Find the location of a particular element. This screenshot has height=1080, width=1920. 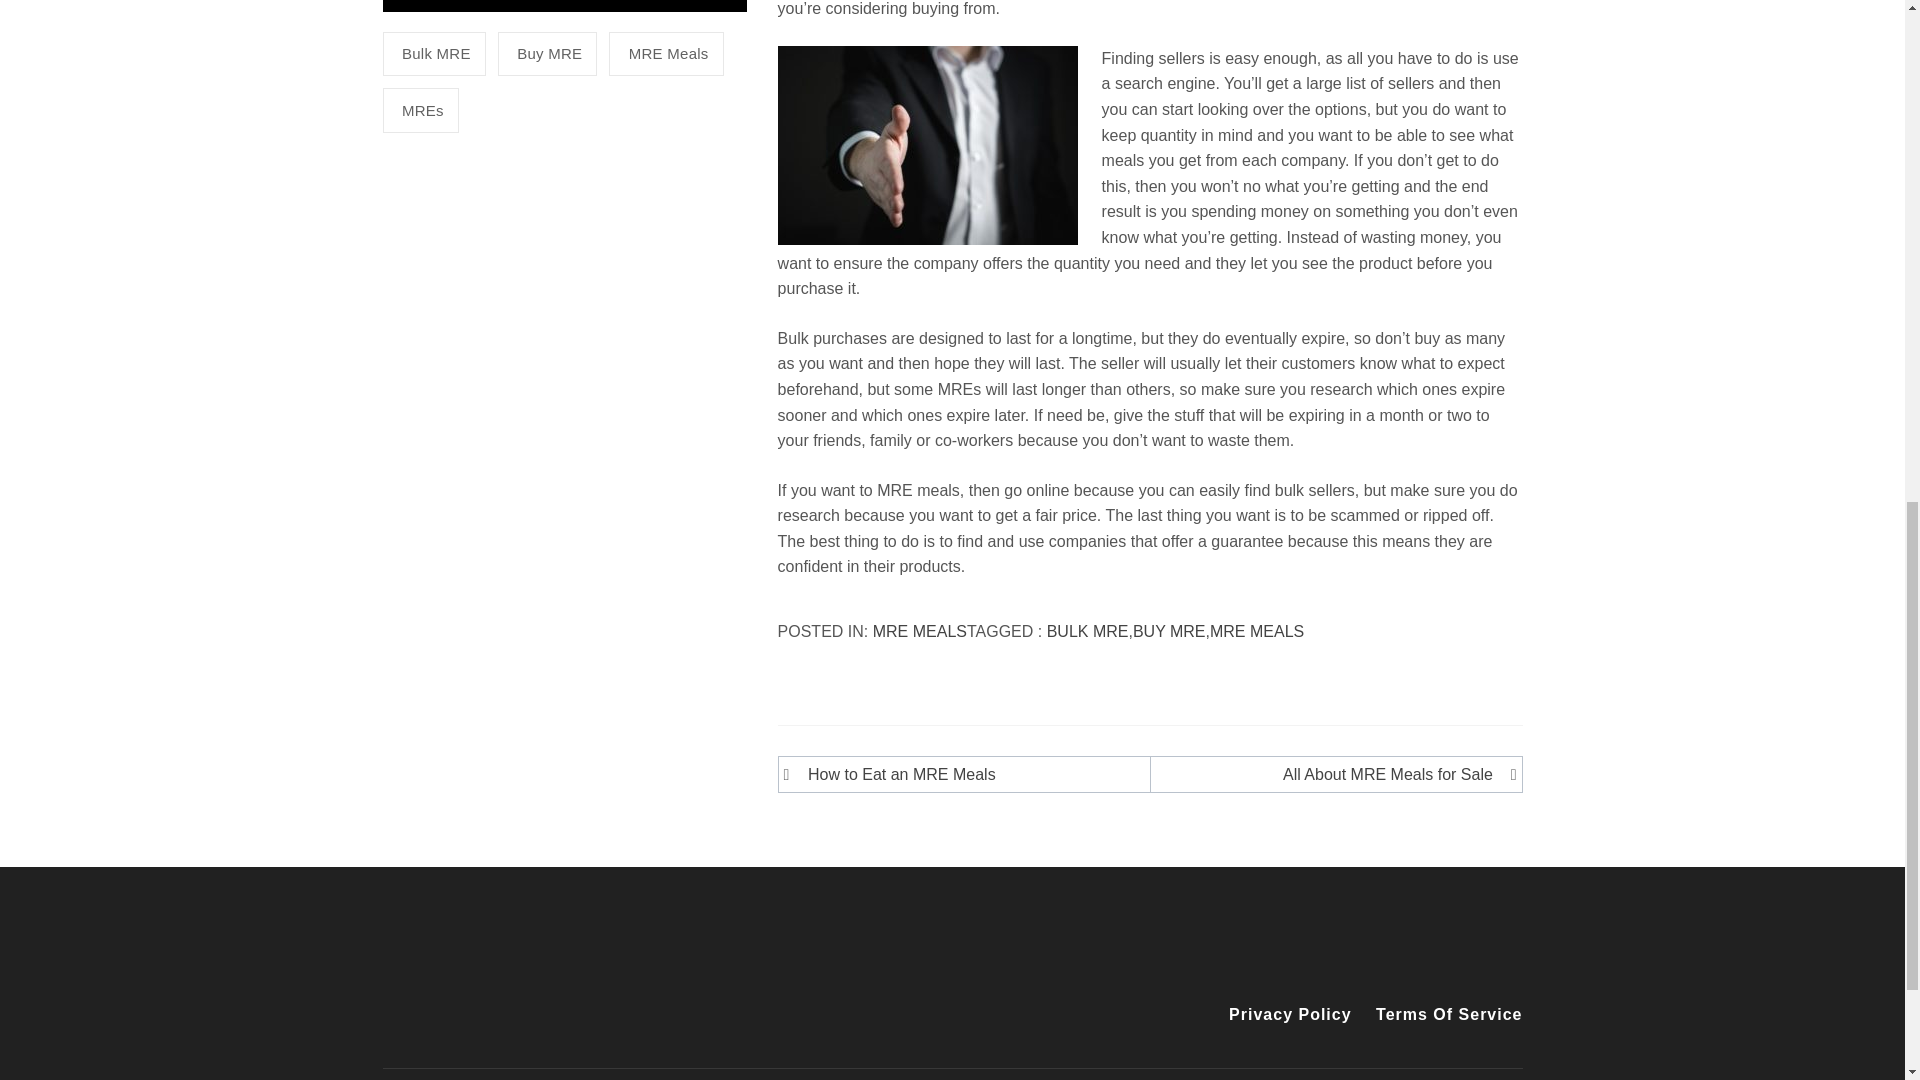

How to Eat an MRE Meals is located at coordinates (968, 775).